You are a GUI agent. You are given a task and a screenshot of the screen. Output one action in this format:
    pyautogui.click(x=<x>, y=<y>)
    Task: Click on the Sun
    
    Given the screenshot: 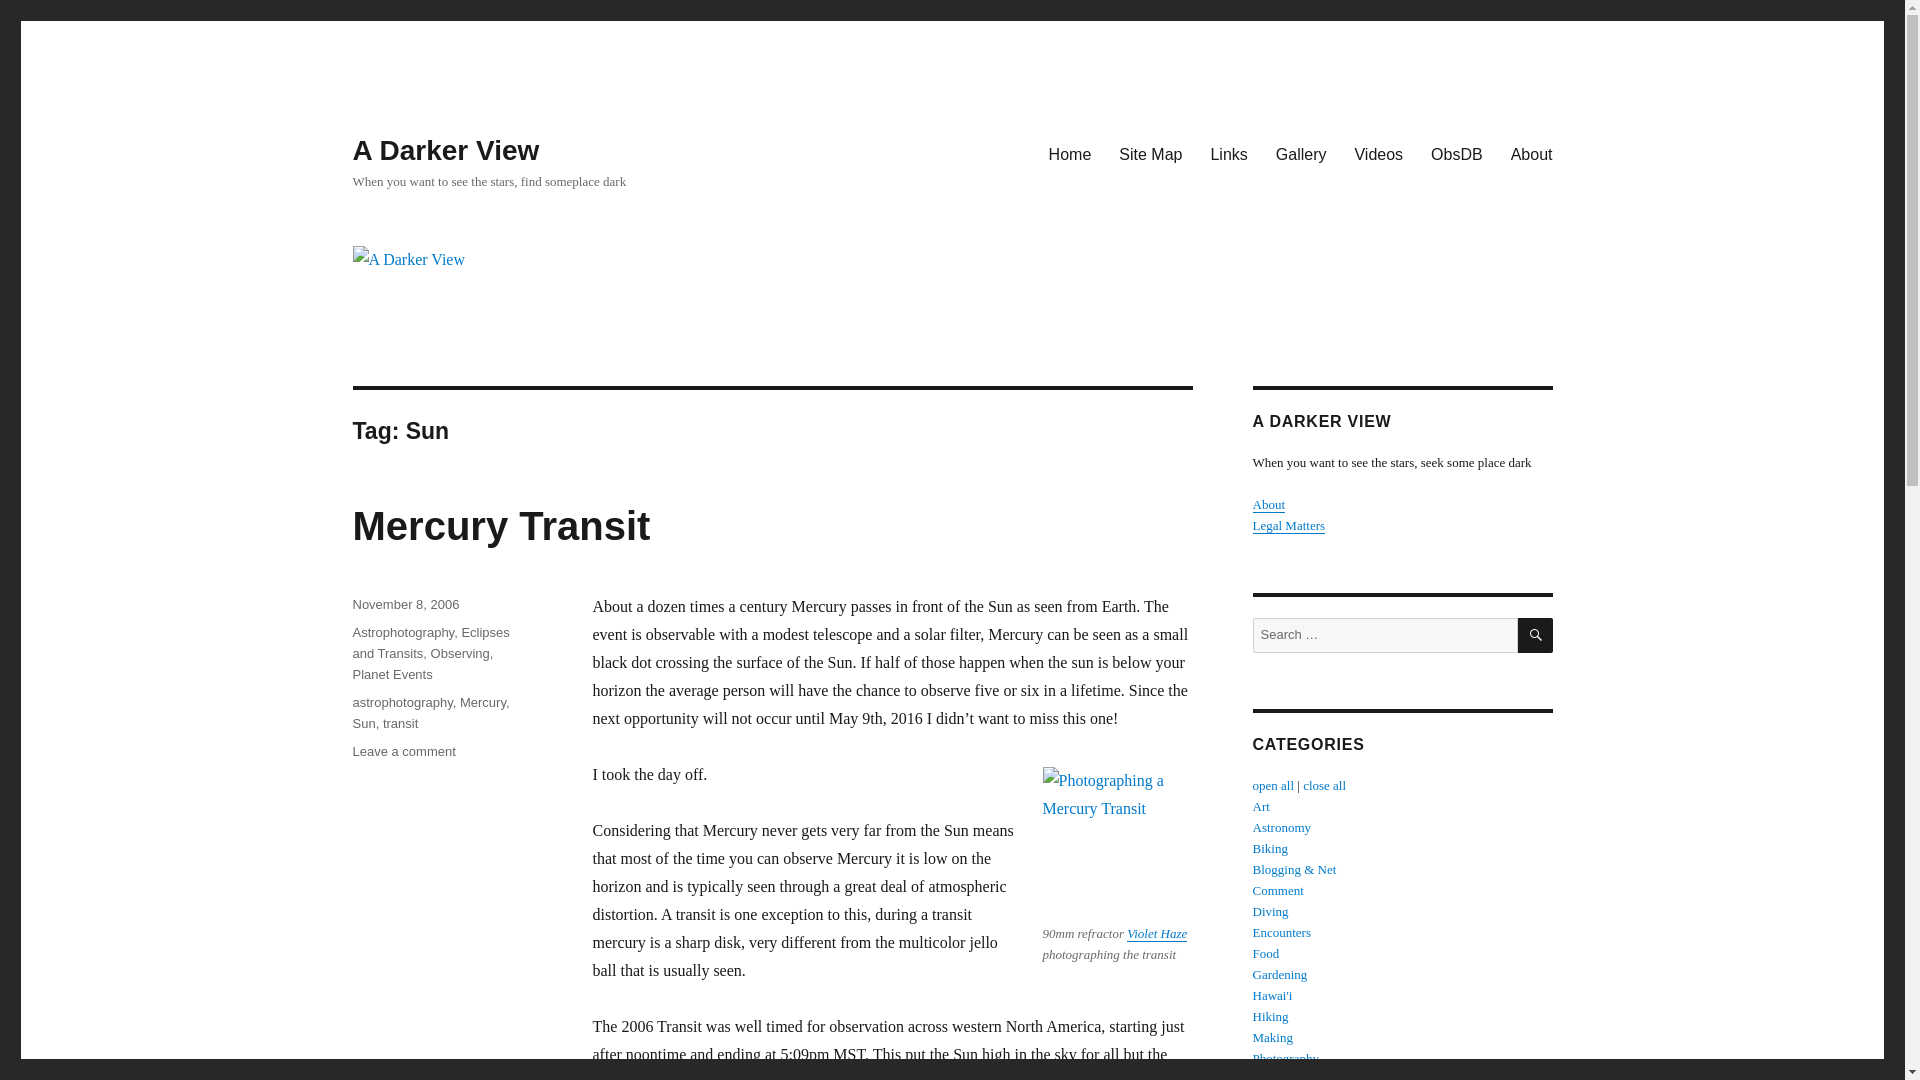 What is the action you would take?
    pyautogui.click(x=403, y=752)
    